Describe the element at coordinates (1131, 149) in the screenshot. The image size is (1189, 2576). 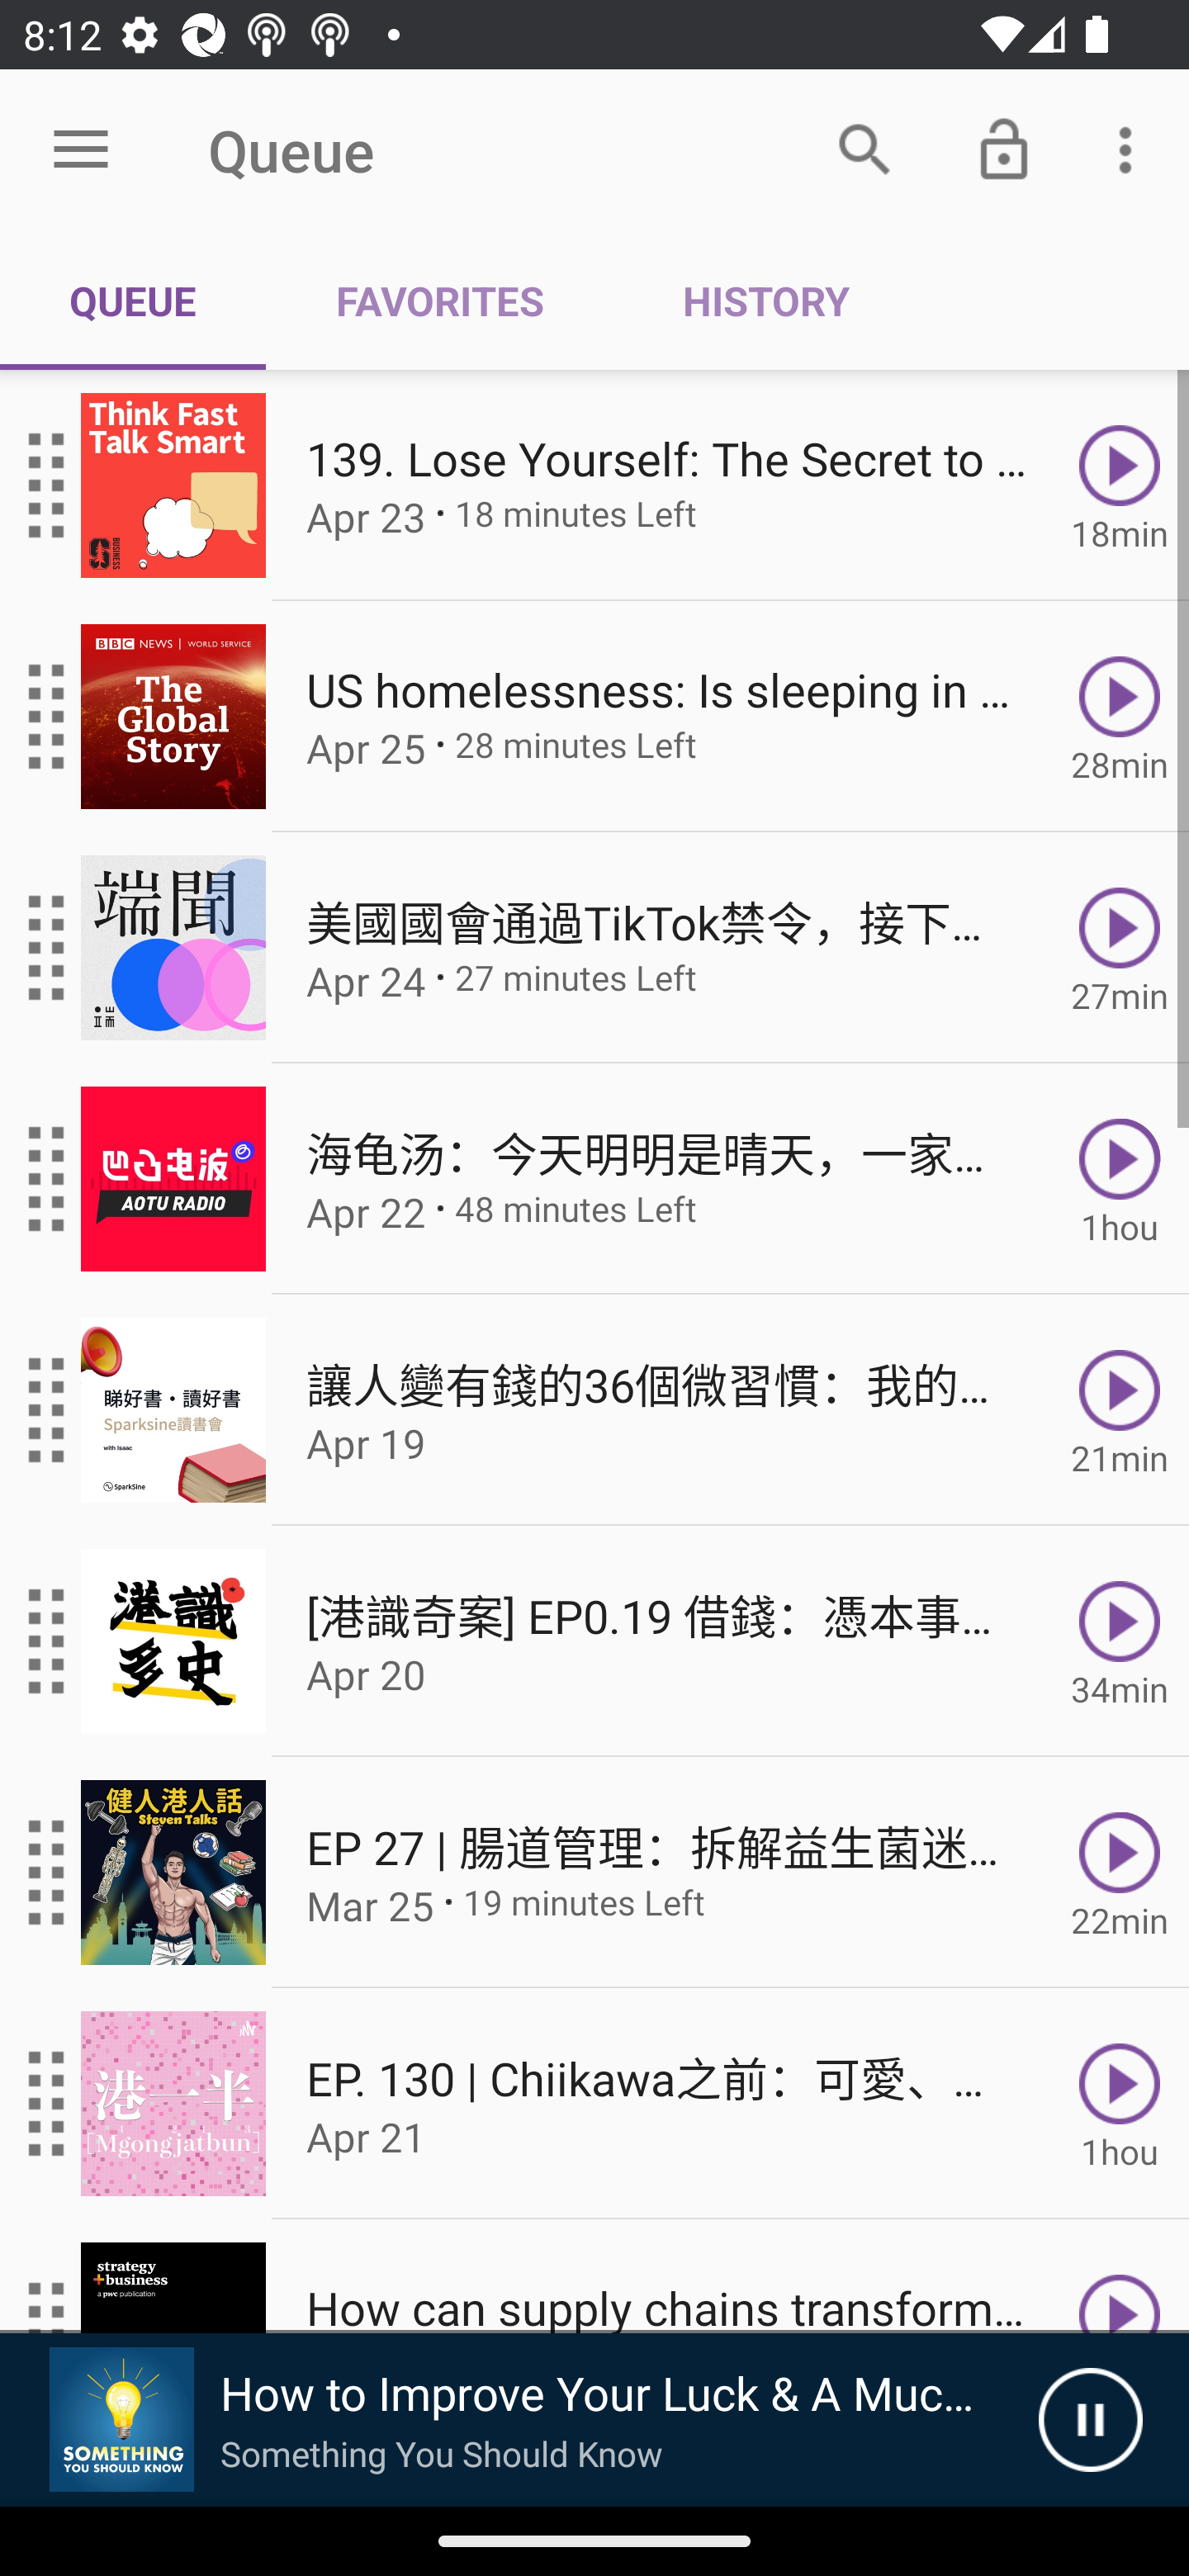
I see `More options` at that location.